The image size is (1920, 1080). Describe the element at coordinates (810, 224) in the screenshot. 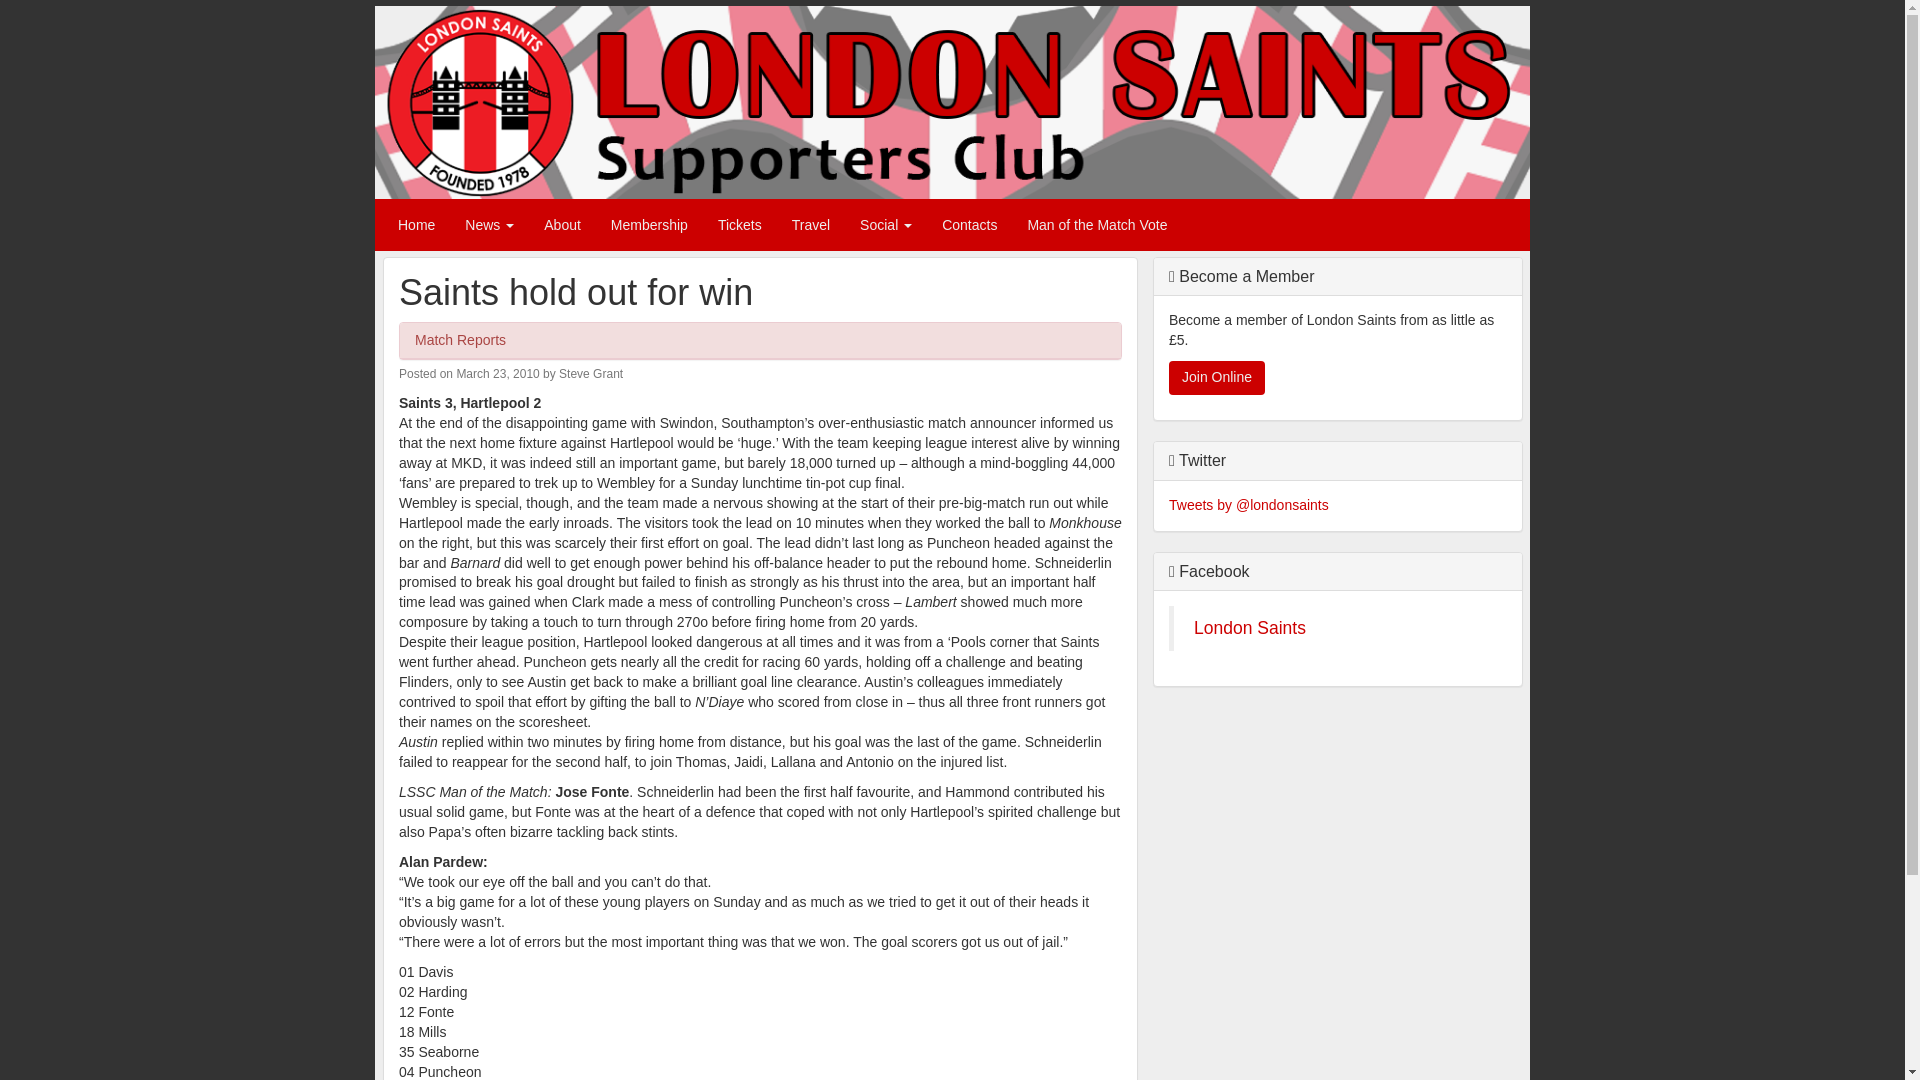

I see `Travel` at that location.